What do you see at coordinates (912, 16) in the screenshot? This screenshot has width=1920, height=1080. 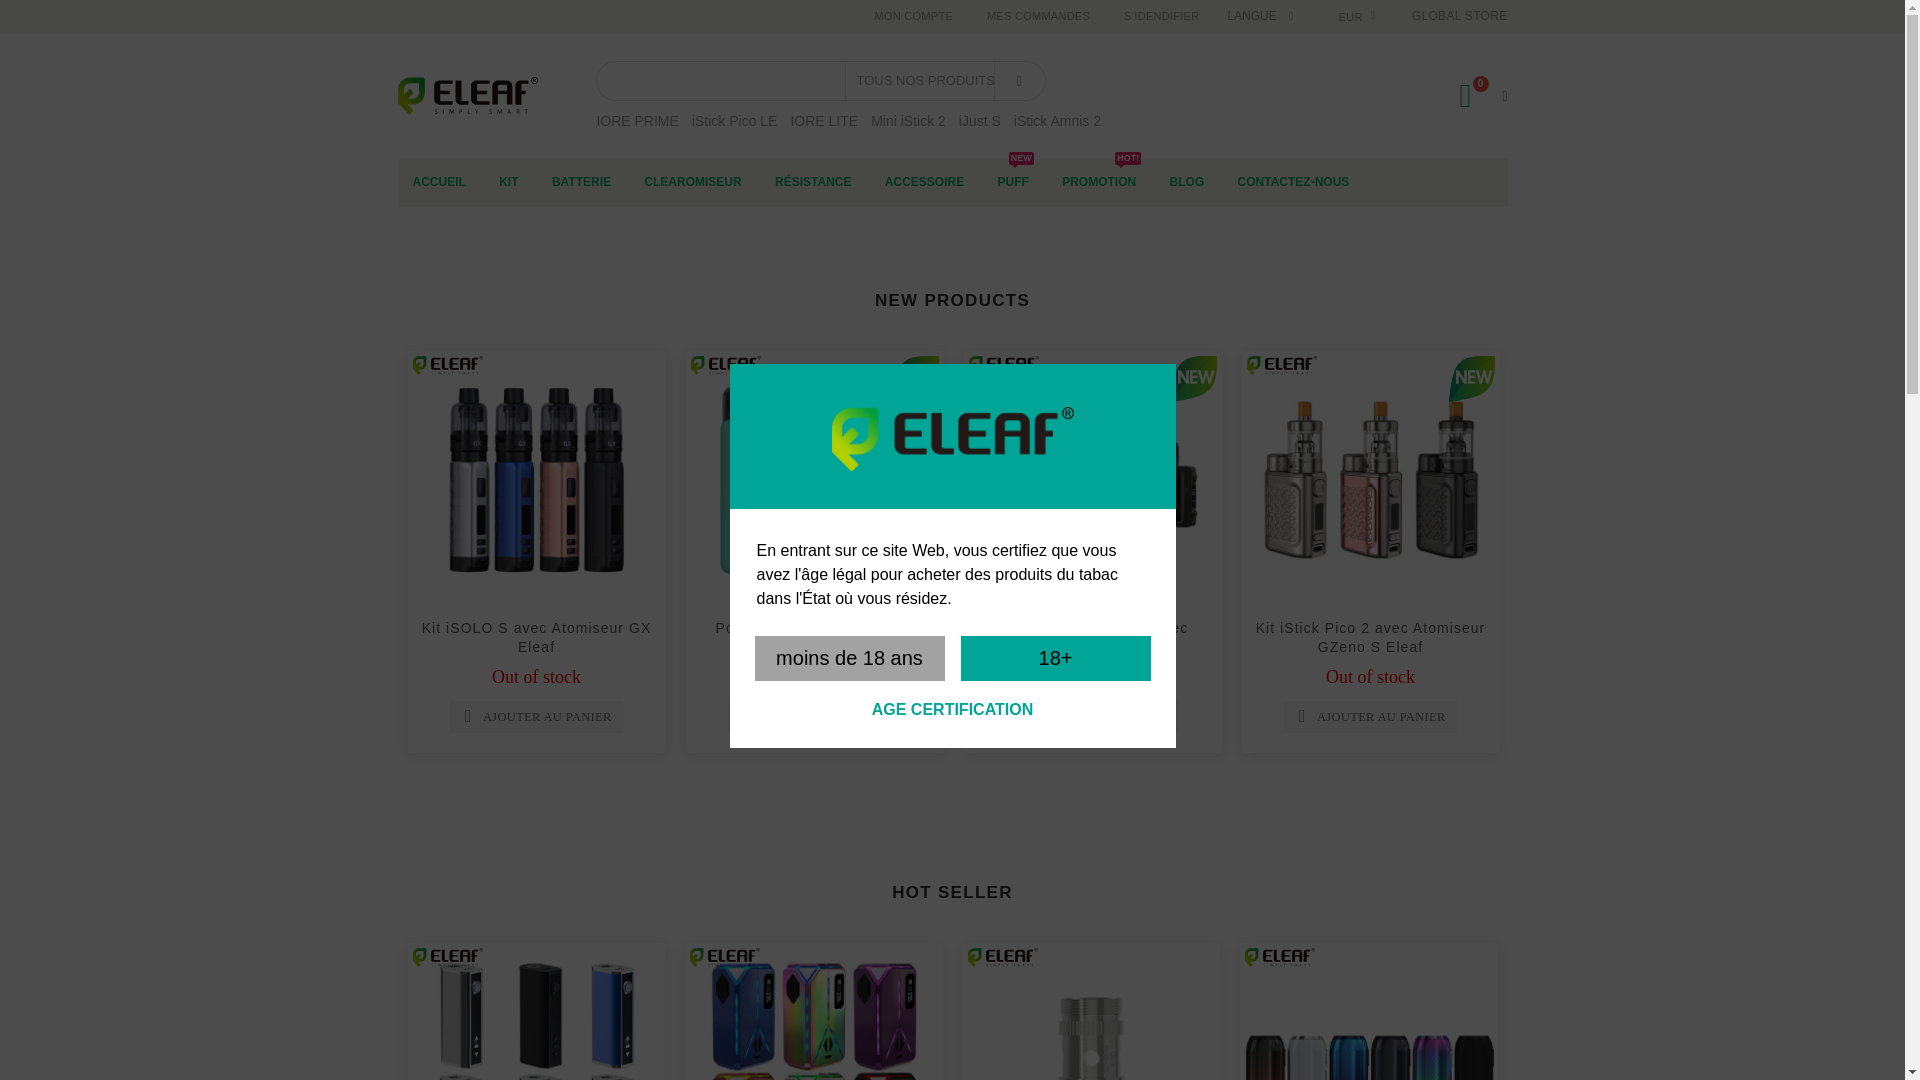 I see `MON COMPTE` at bounding box center [912, 16].